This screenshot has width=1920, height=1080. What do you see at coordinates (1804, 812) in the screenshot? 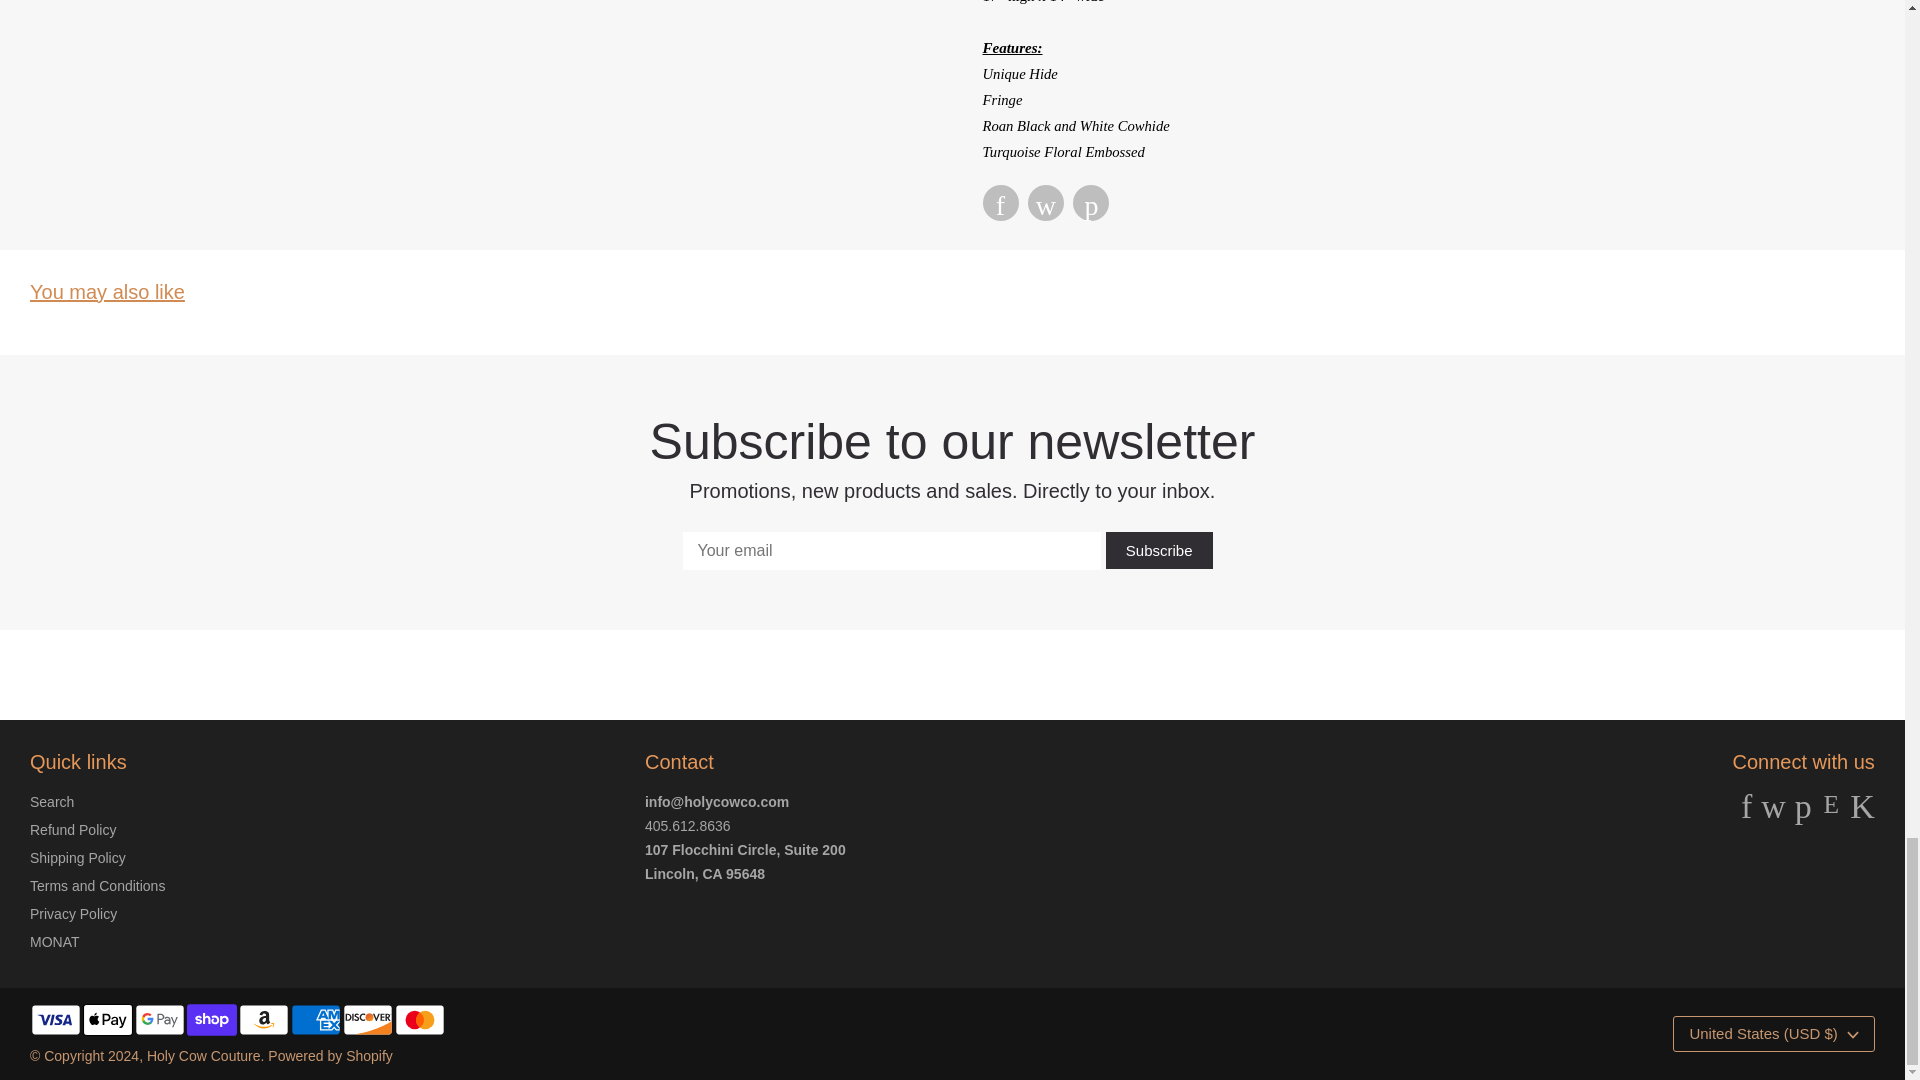
I see `Holy Cow Couture on Pinterest` at bounding box center [1804, 812].